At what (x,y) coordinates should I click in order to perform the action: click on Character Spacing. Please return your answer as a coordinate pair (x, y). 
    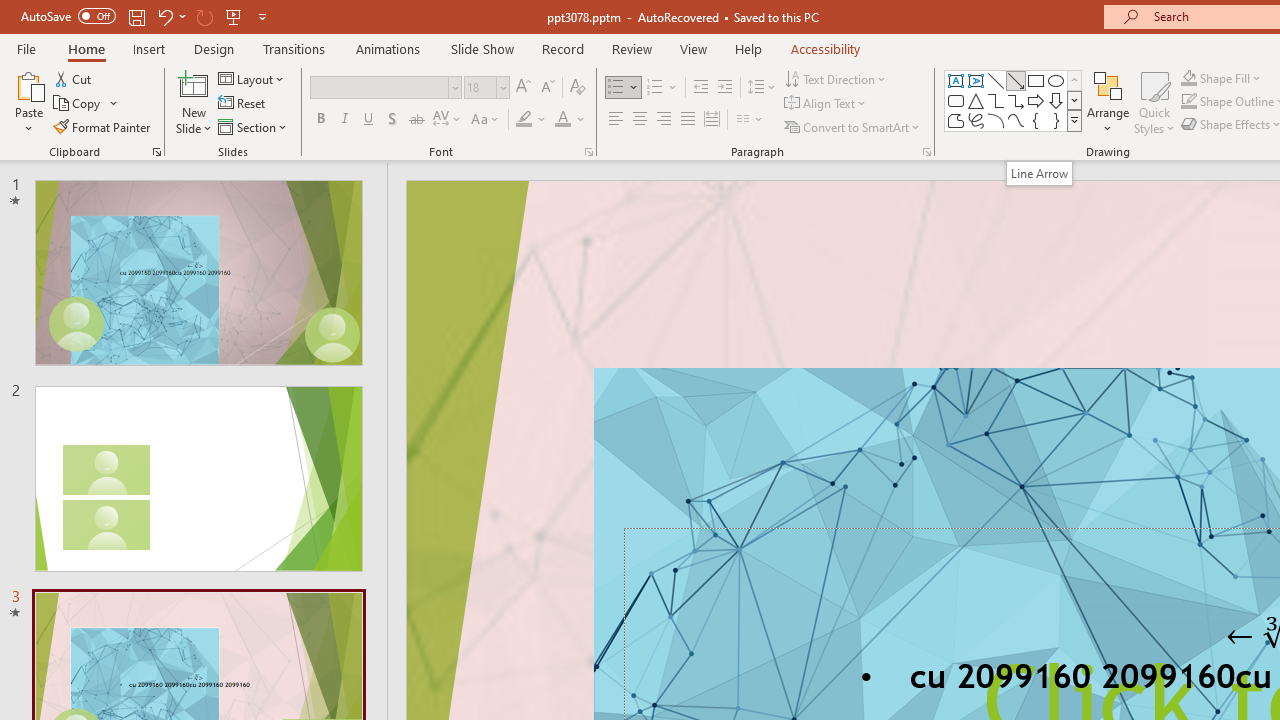
    Looking at the image, I should click on (448, 120).